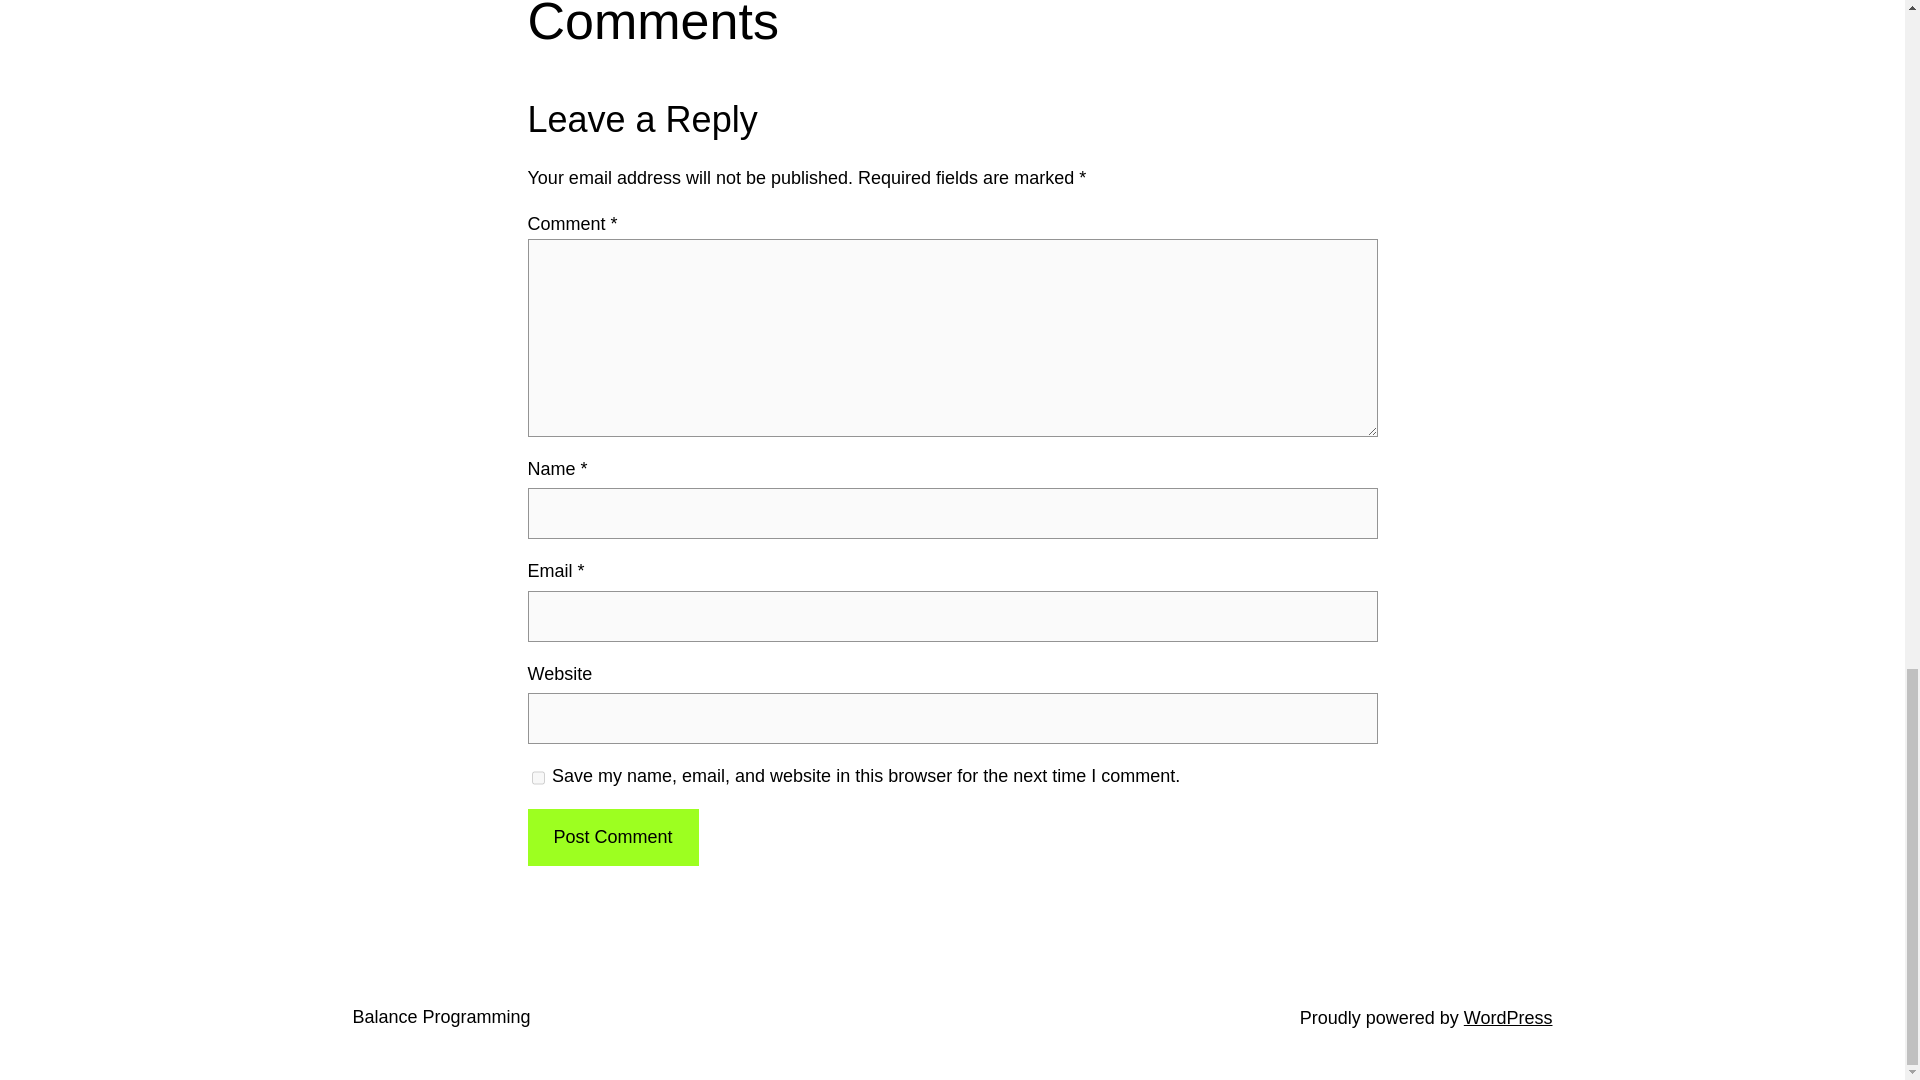 This screenshot has width=1920, height=1080. I want to click on Balance Programming, so click(440, 1016).